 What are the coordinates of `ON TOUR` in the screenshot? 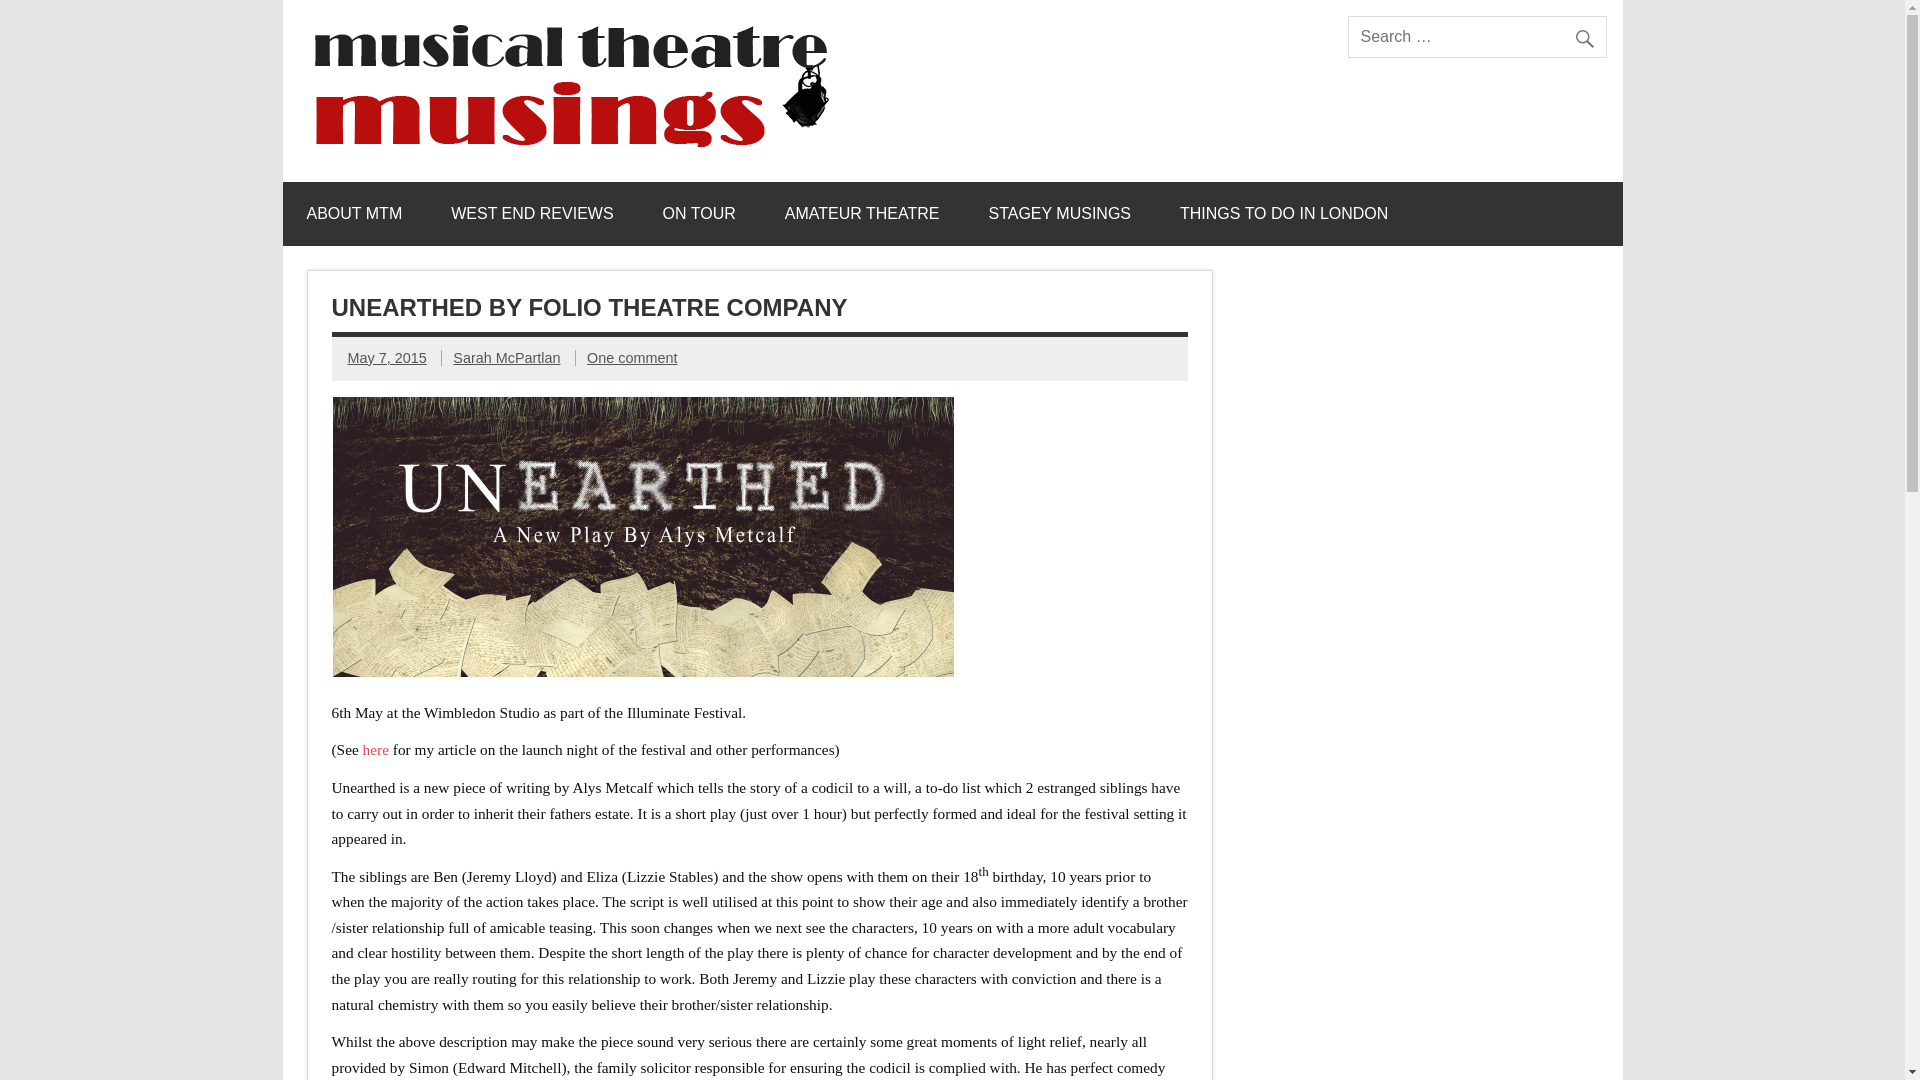 It's located at (700, 214).